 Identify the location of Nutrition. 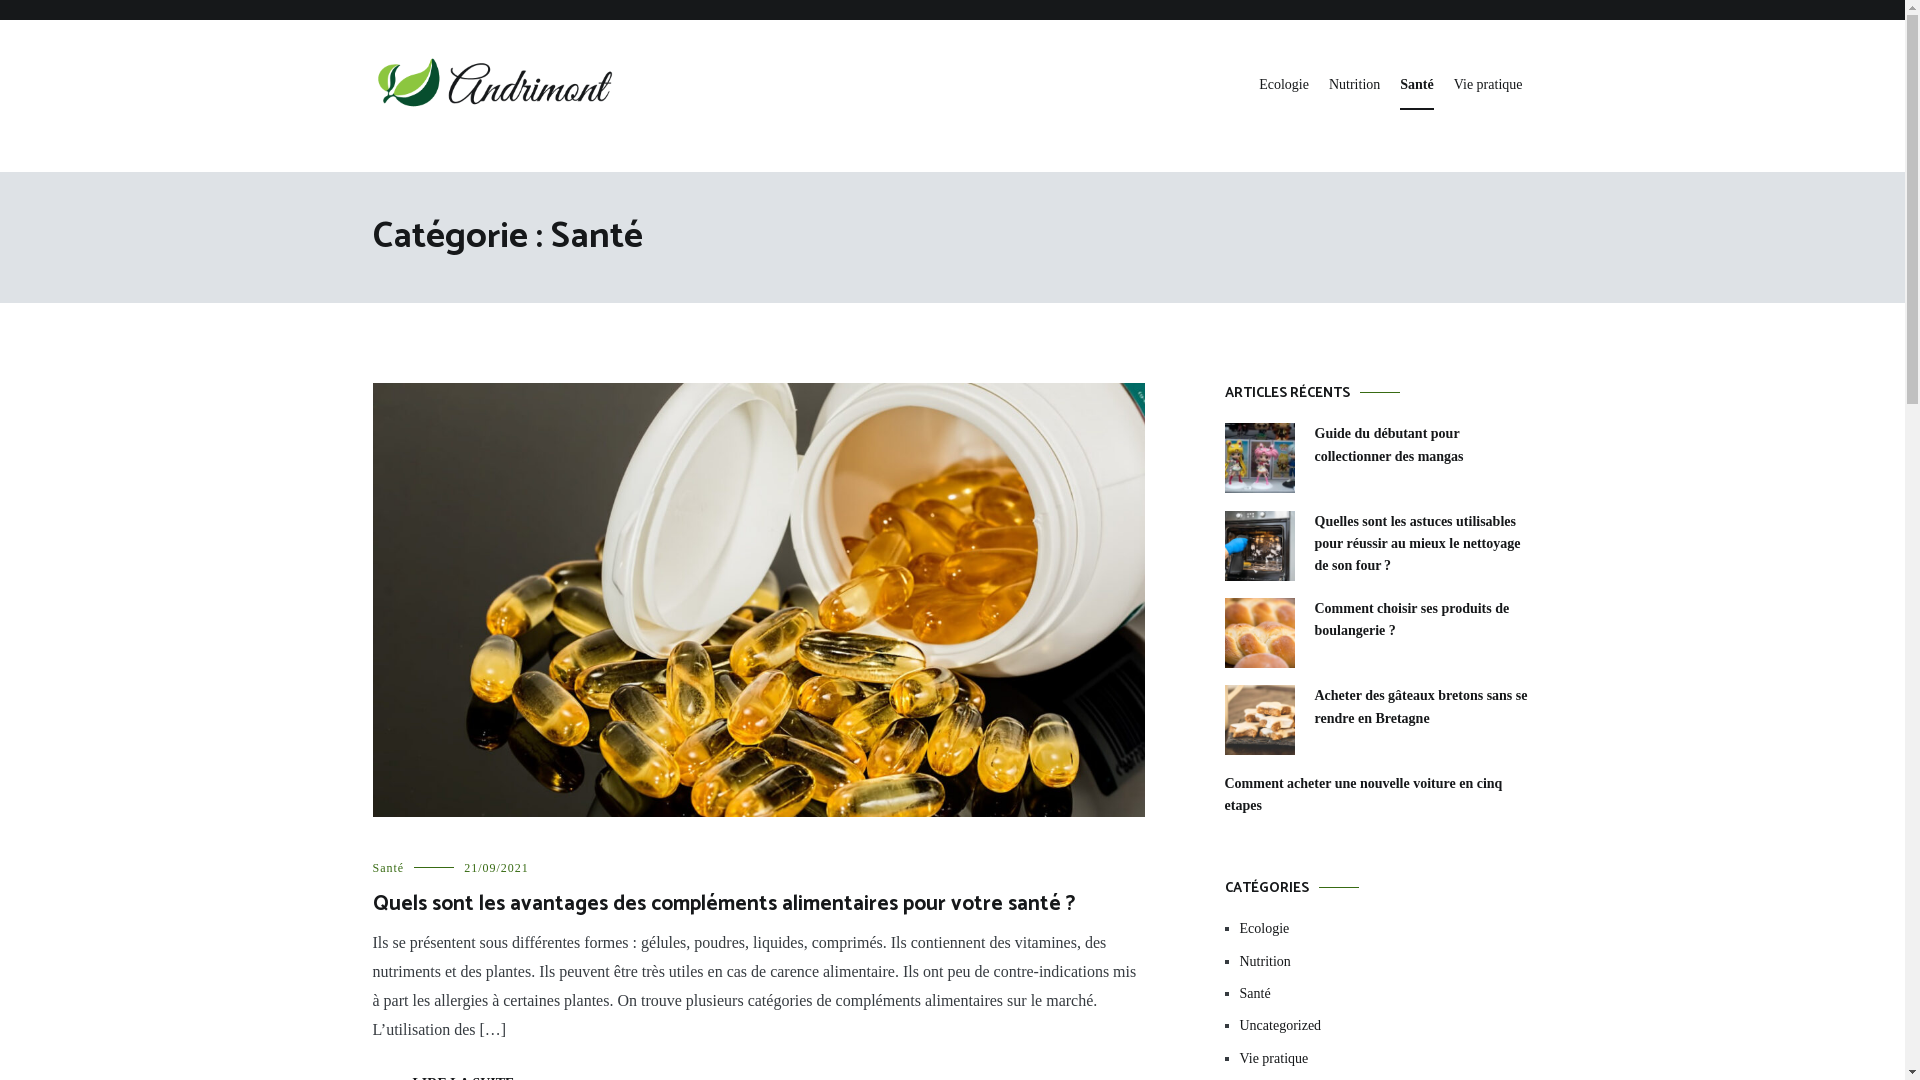
(1354, 86).